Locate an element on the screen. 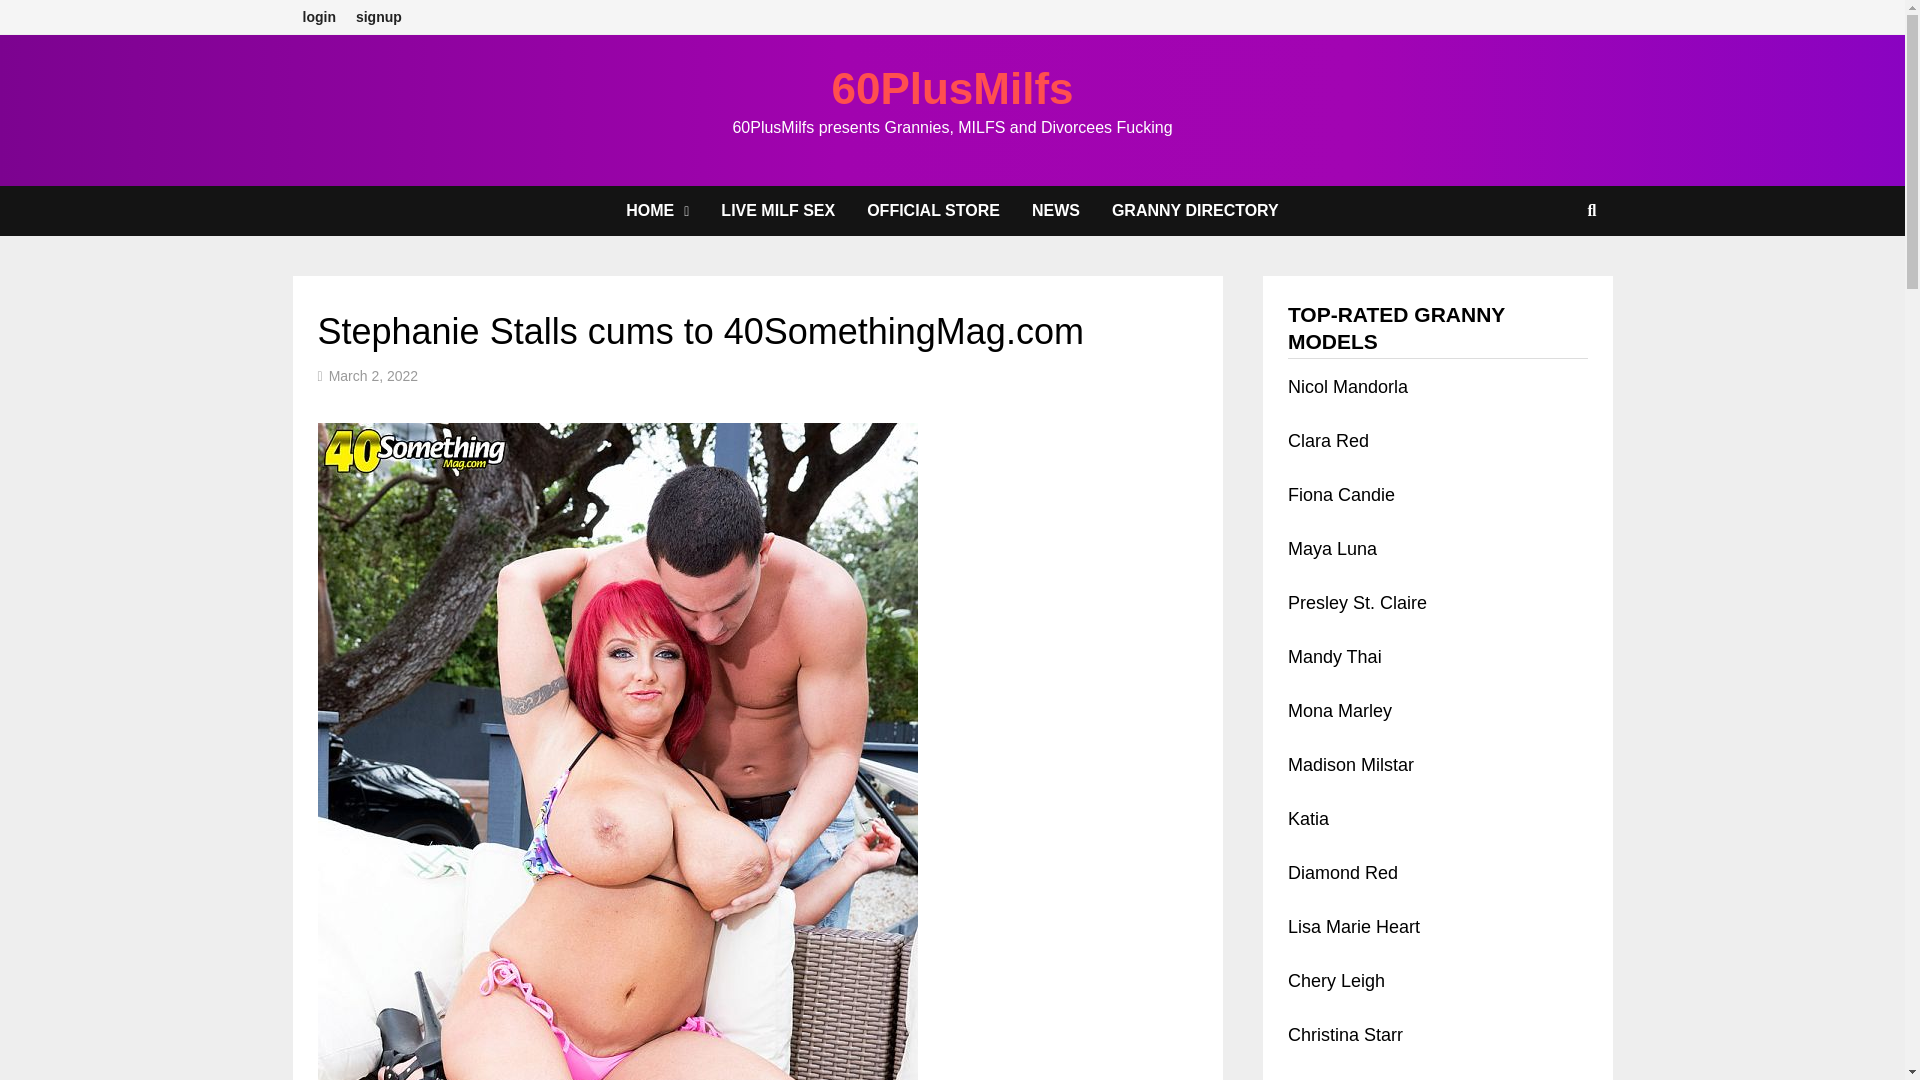 The height and width of the screenshot is (1080, 1920). login is located at coordinates (318, 17).